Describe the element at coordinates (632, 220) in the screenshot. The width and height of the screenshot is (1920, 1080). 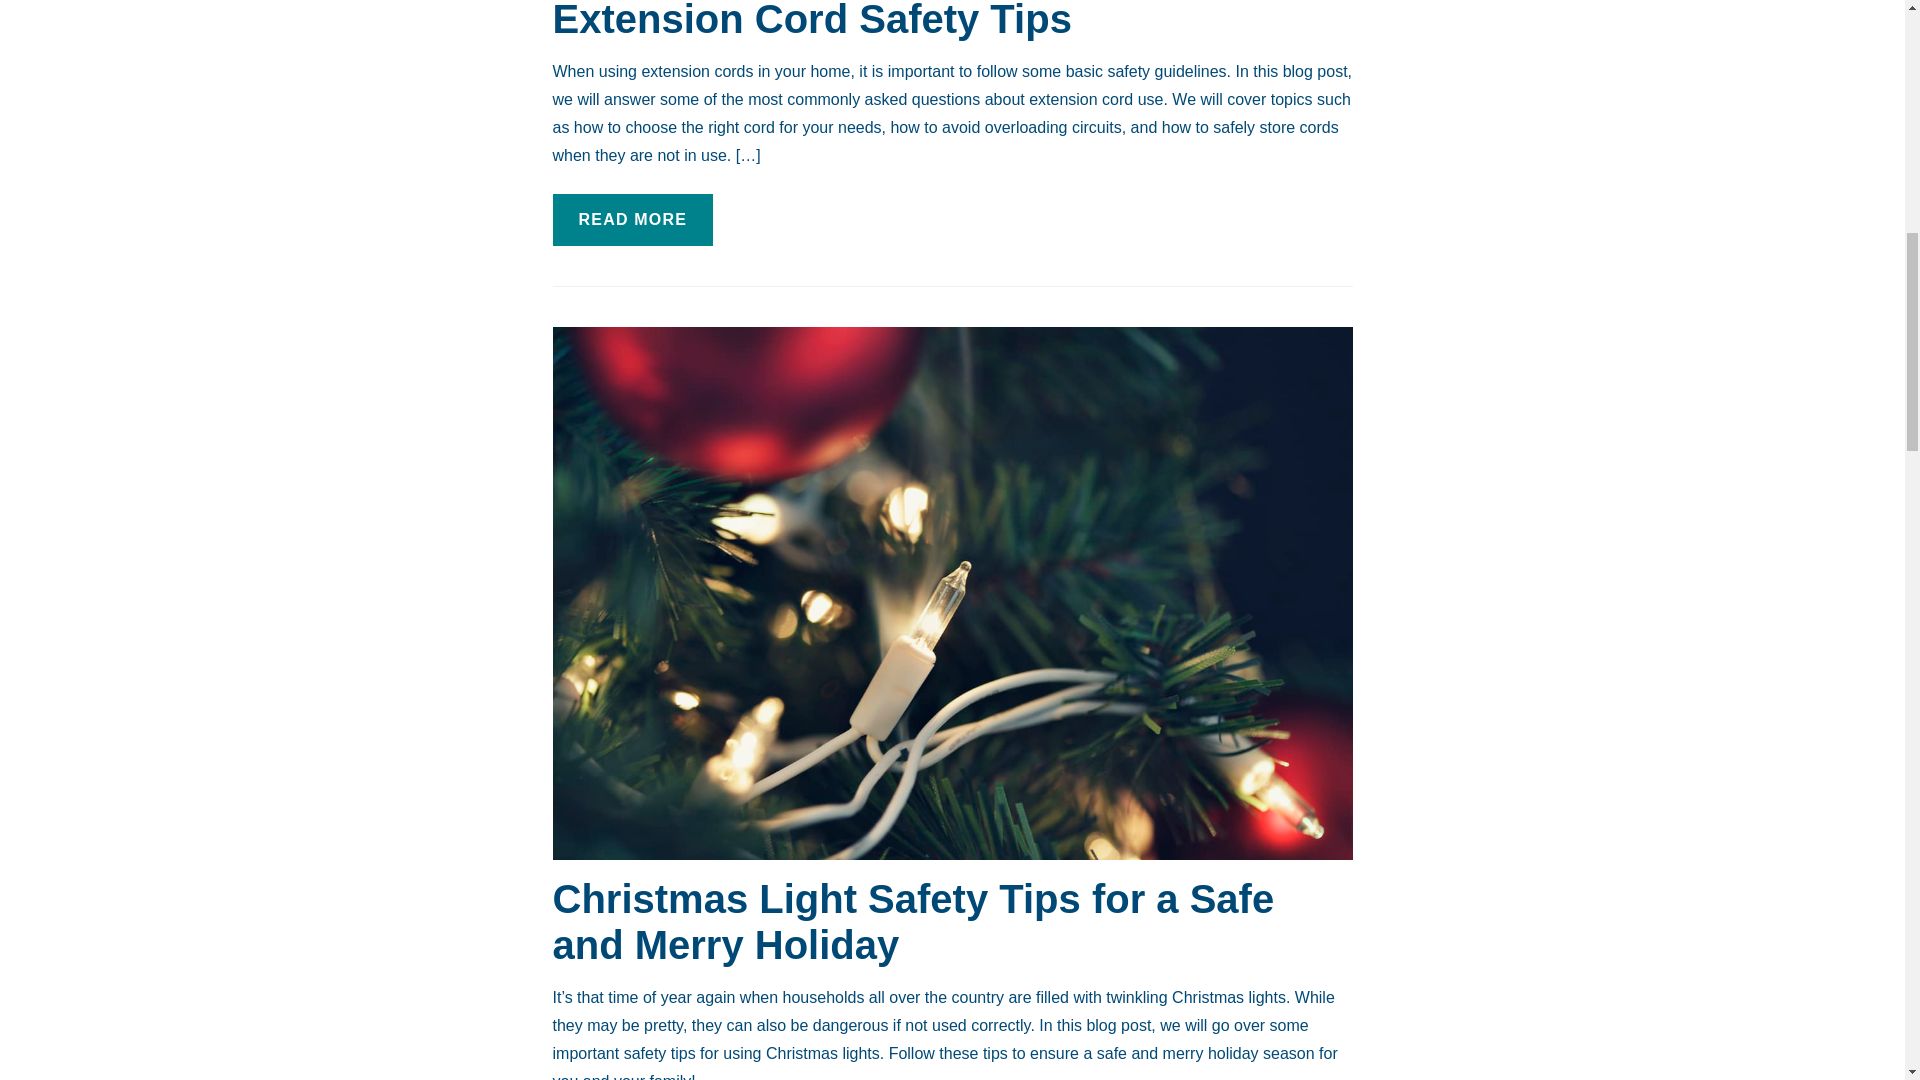
I see `READ MORE` at that location.